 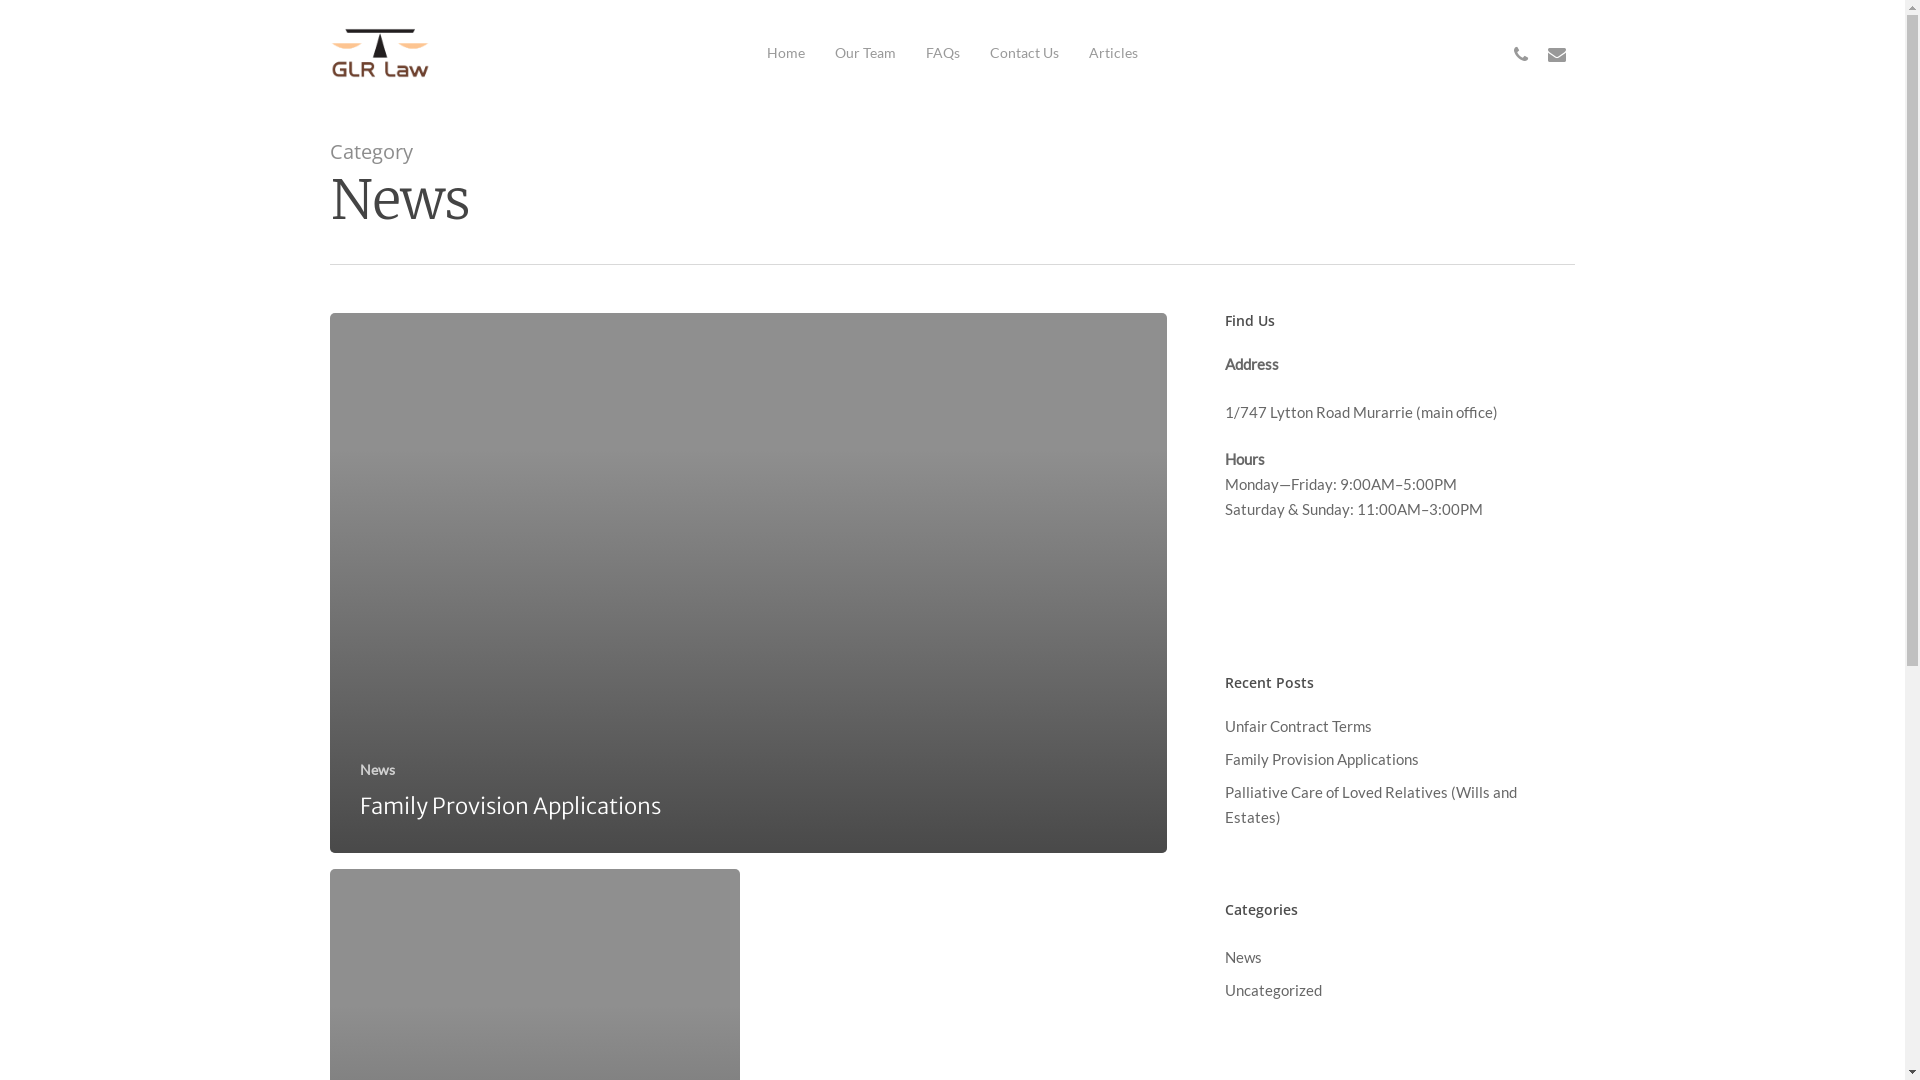 I want to click on phone, so click(x=1521, y=52).